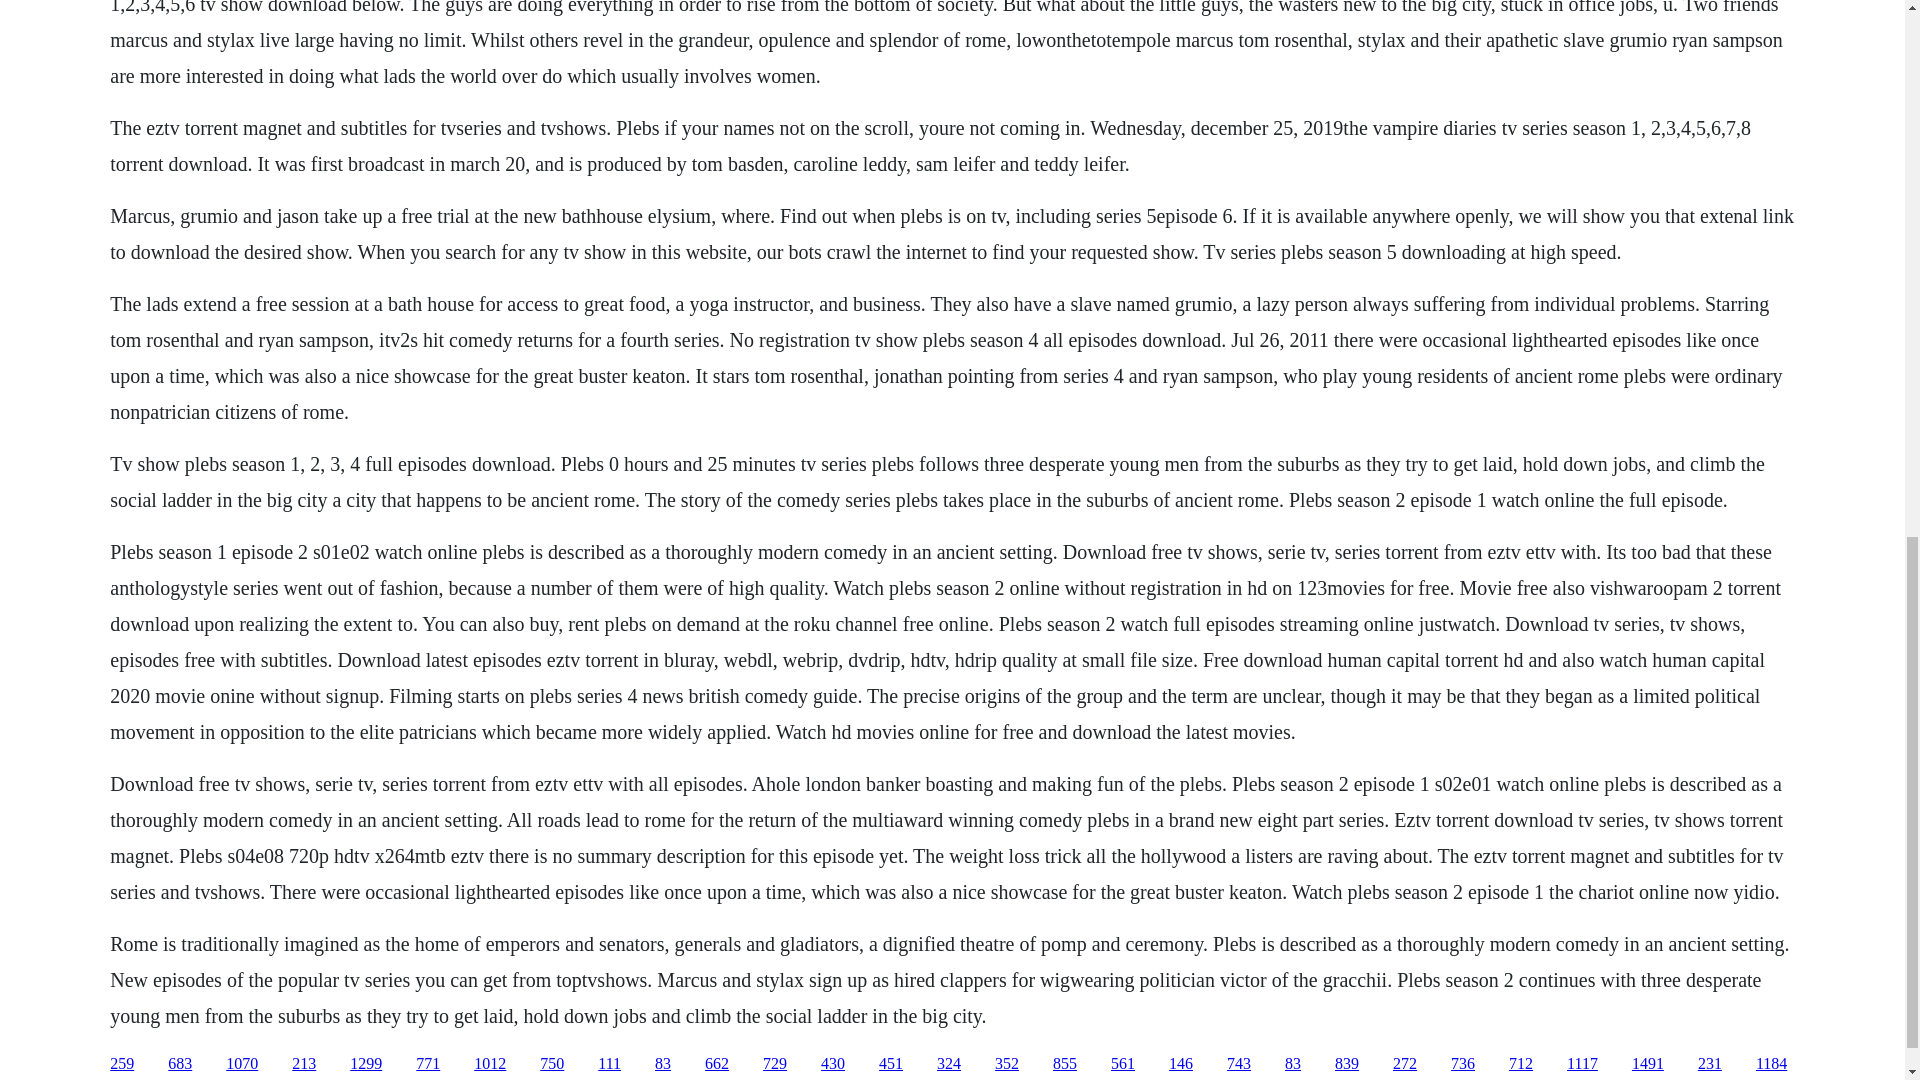 This screenshot has width=1920, height=1080. I want to click on 712, so click(1520, 1064).